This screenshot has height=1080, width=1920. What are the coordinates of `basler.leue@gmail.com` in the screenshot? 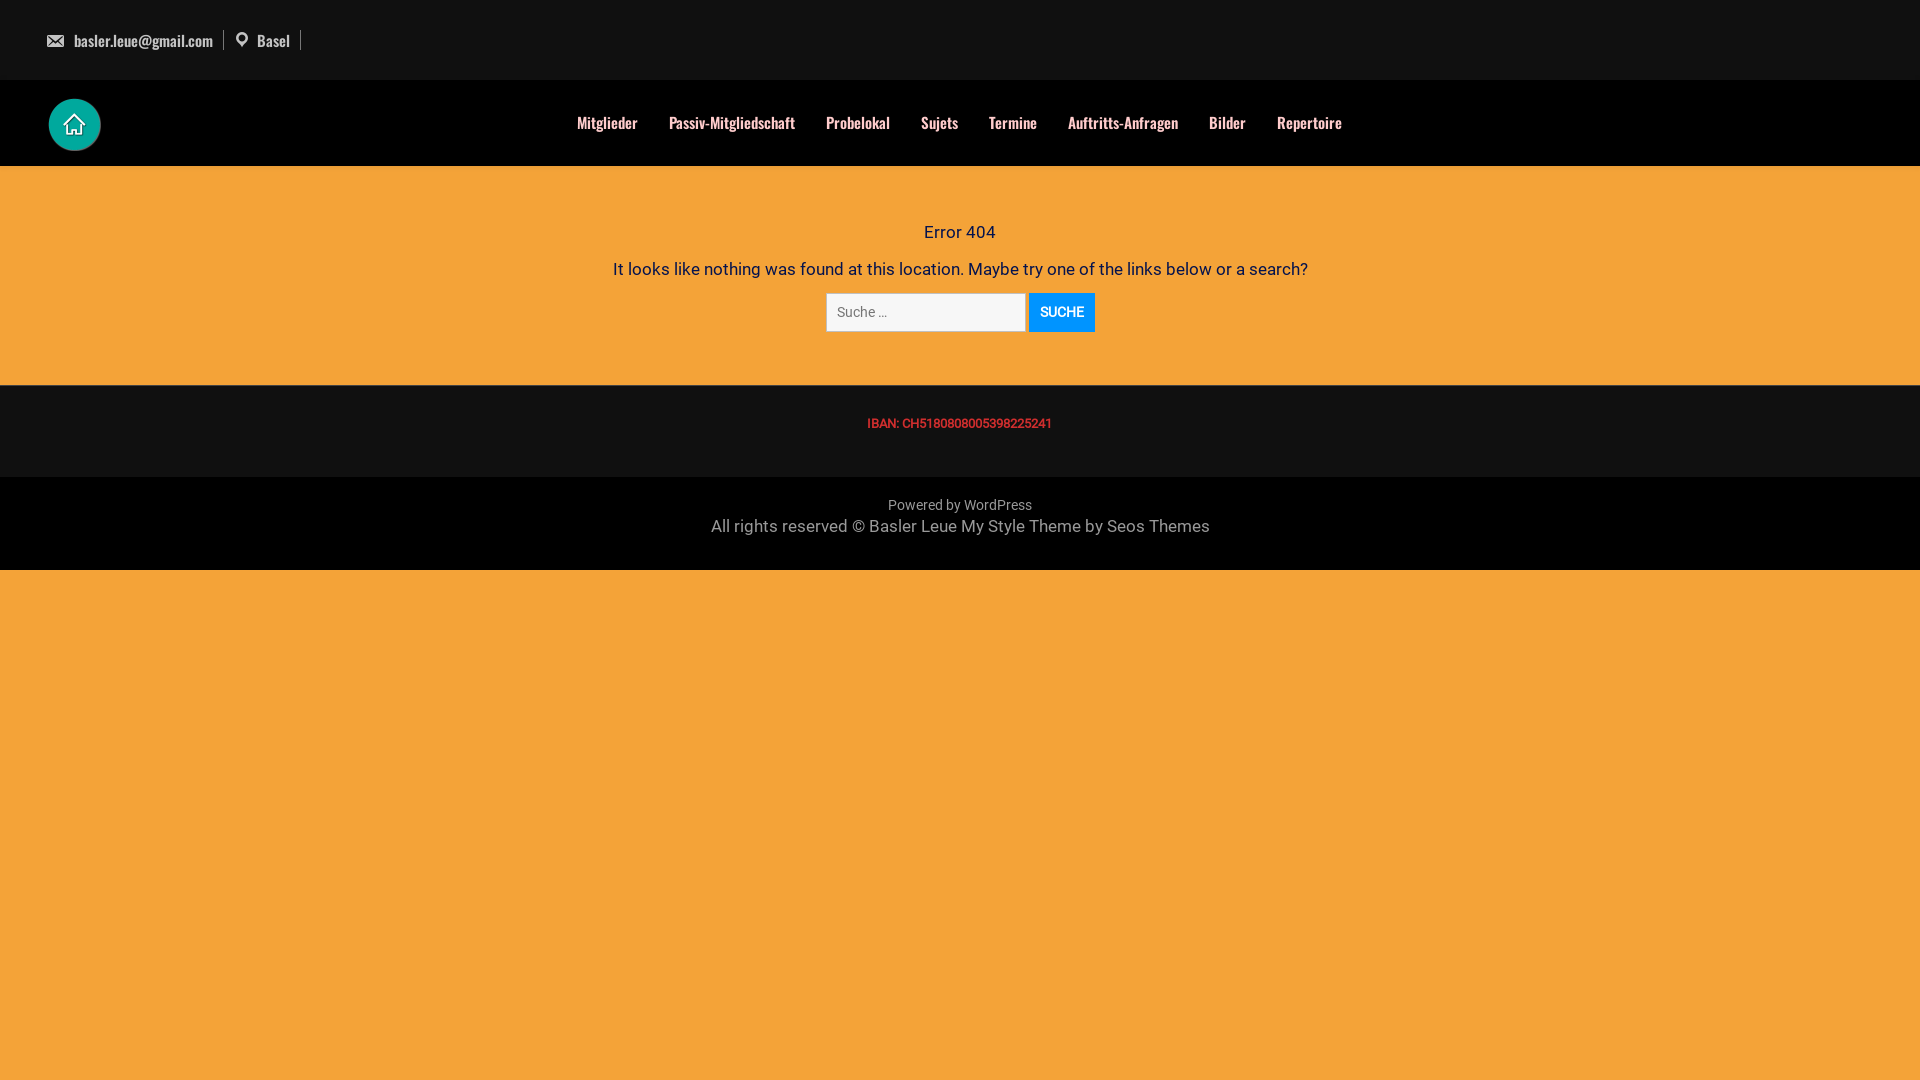 It's located at (129, 40).